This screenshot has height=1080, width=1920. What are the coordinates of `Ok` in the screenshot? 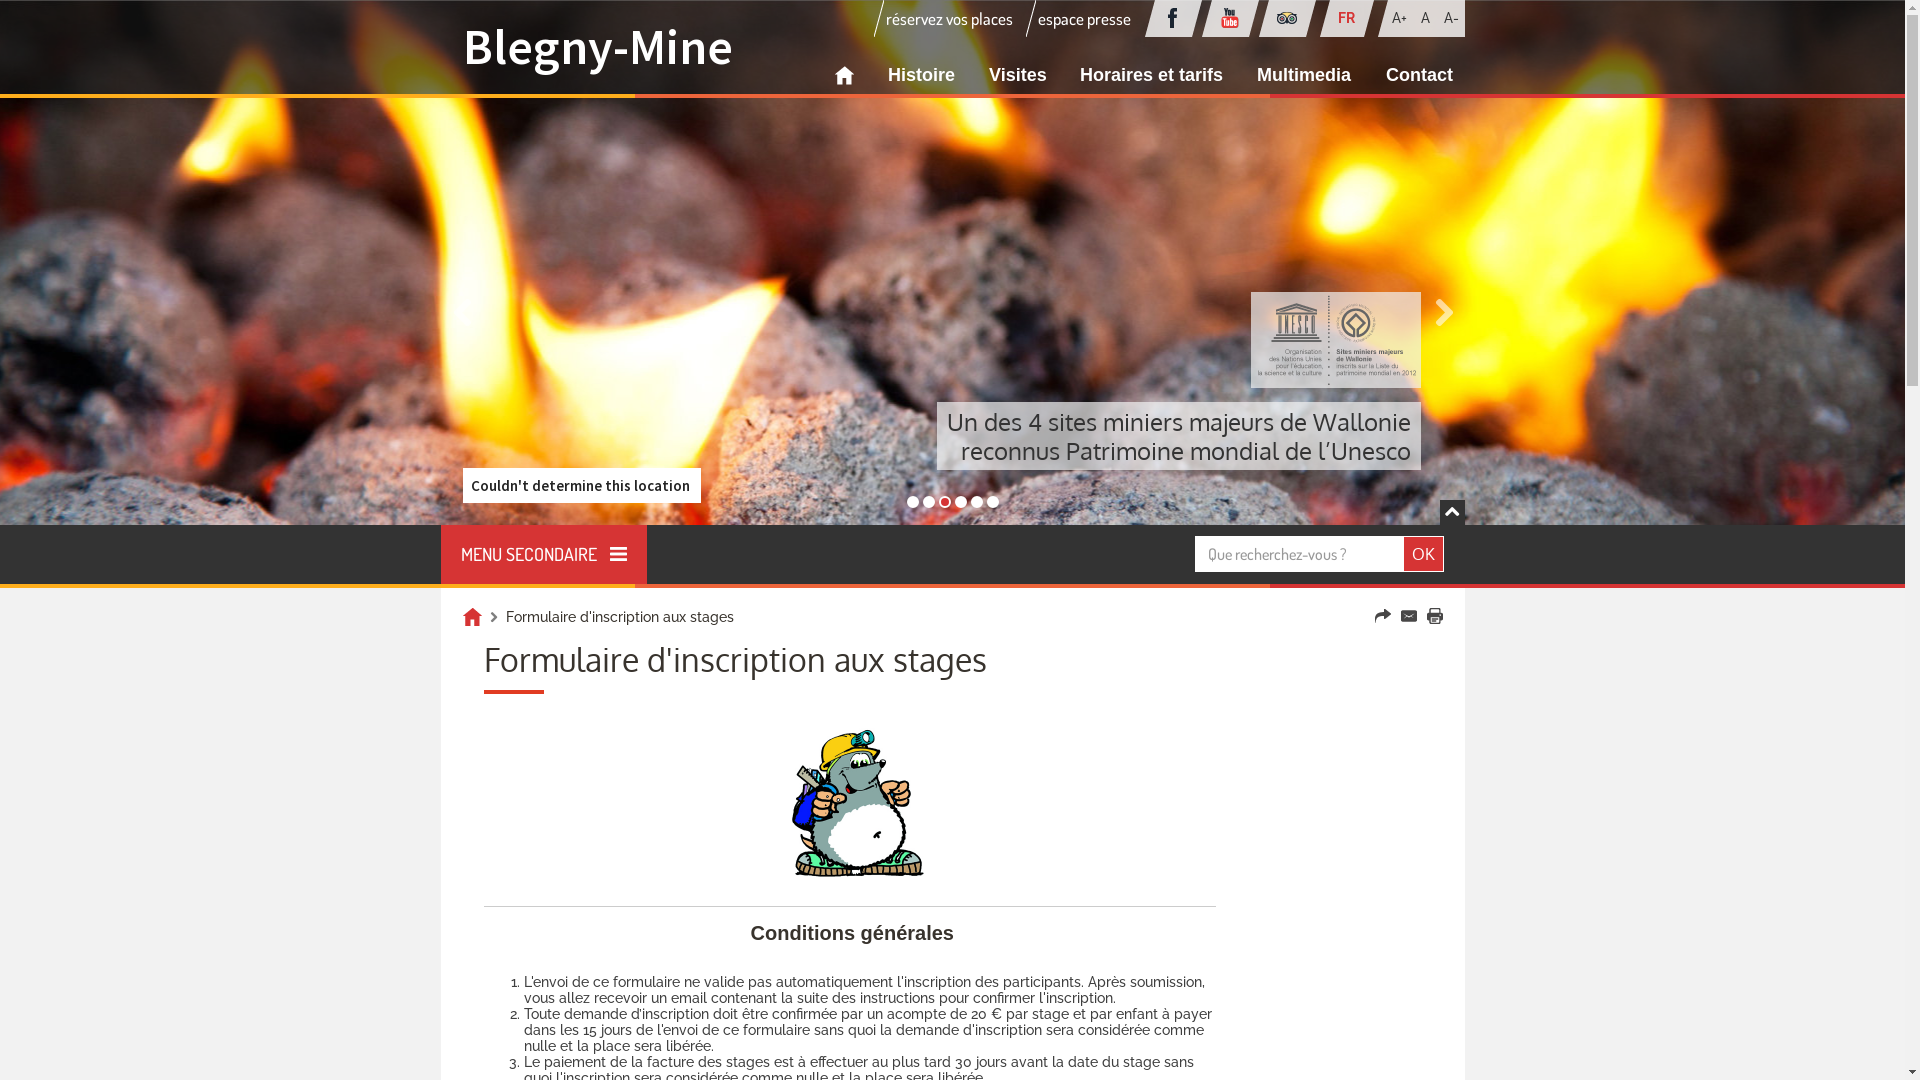 It's located at (1424, 554).